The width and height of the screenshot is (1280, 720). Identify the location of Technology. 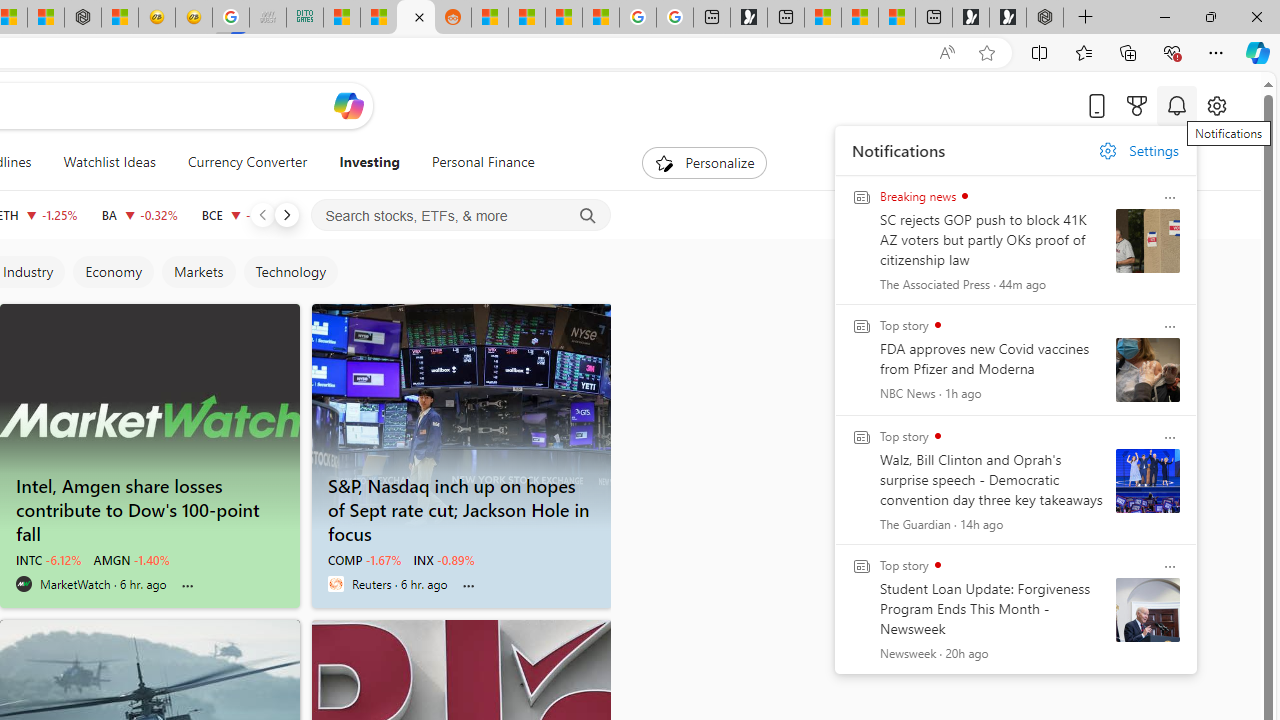
(290, 272).